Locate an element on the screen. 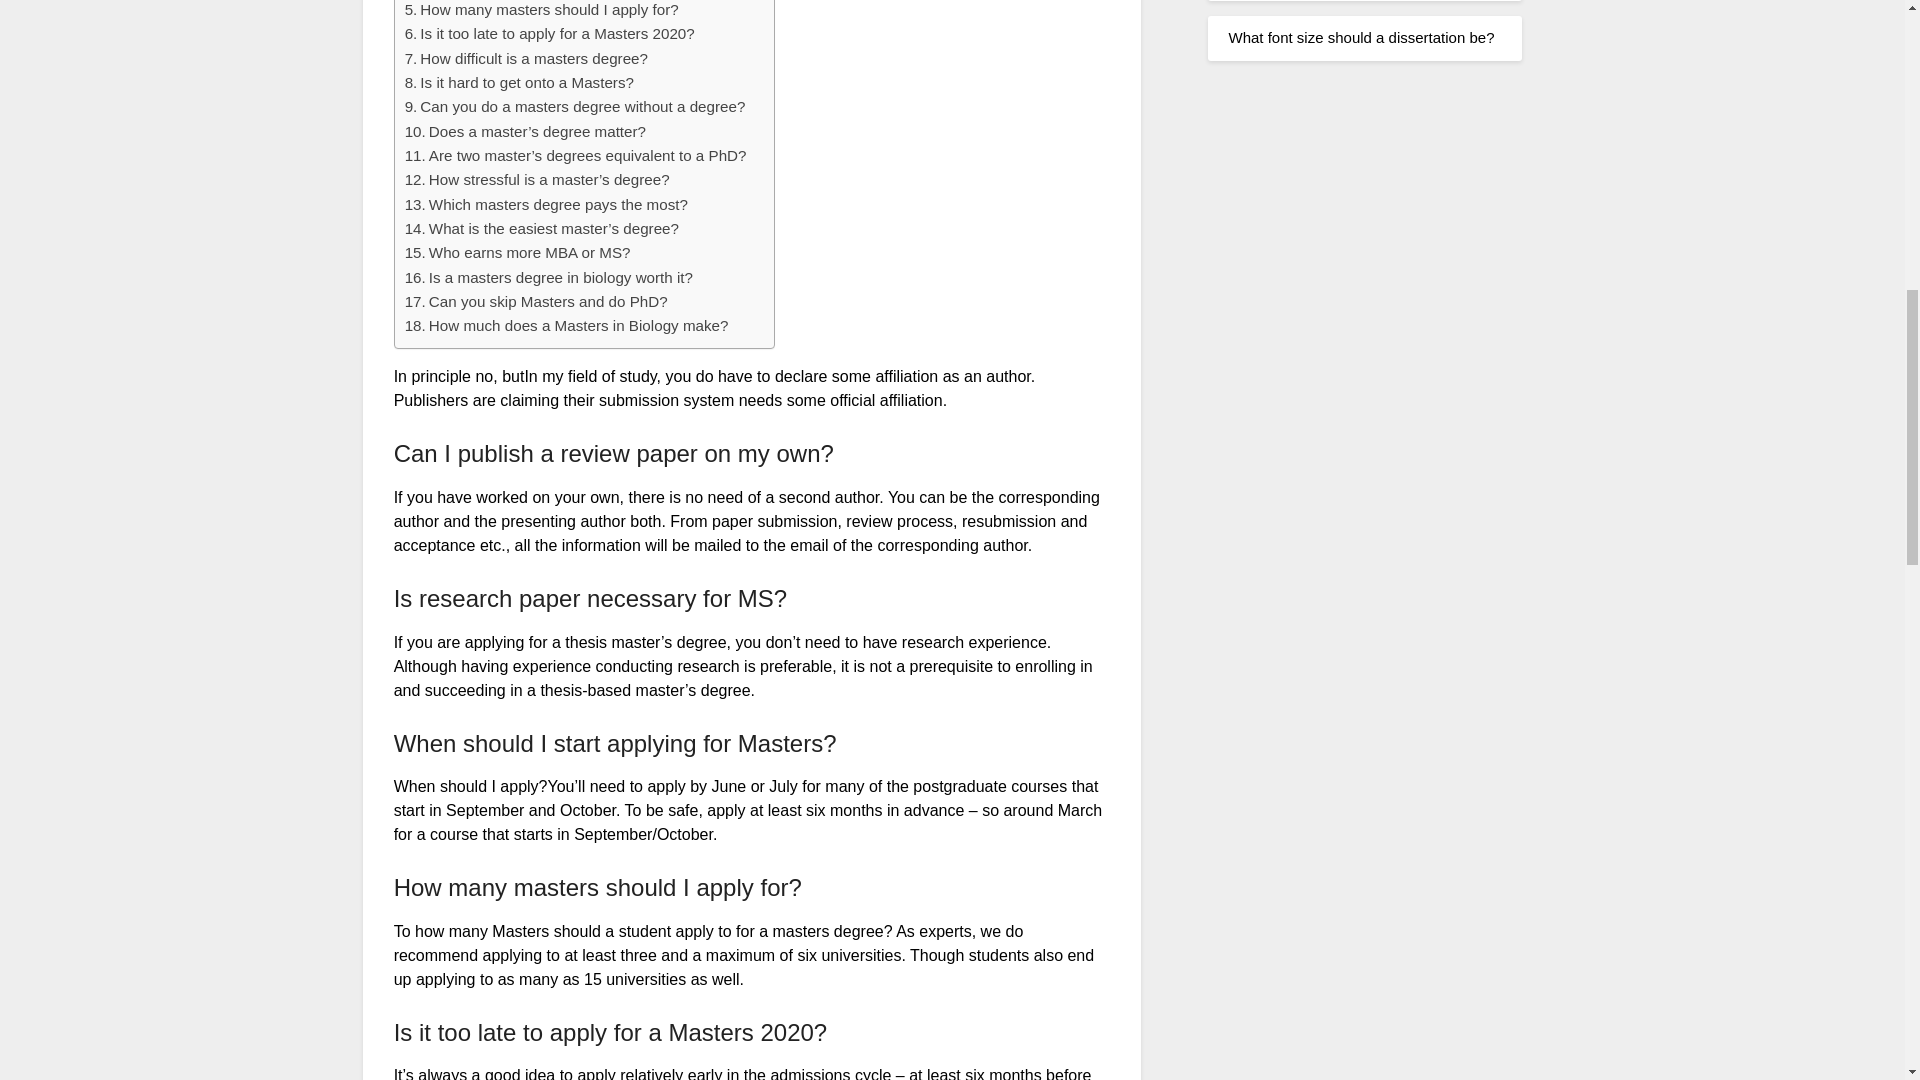 This screenshot has width=1920, height=1080. How many masters should I apply for? is located at coordinates (542, 10).